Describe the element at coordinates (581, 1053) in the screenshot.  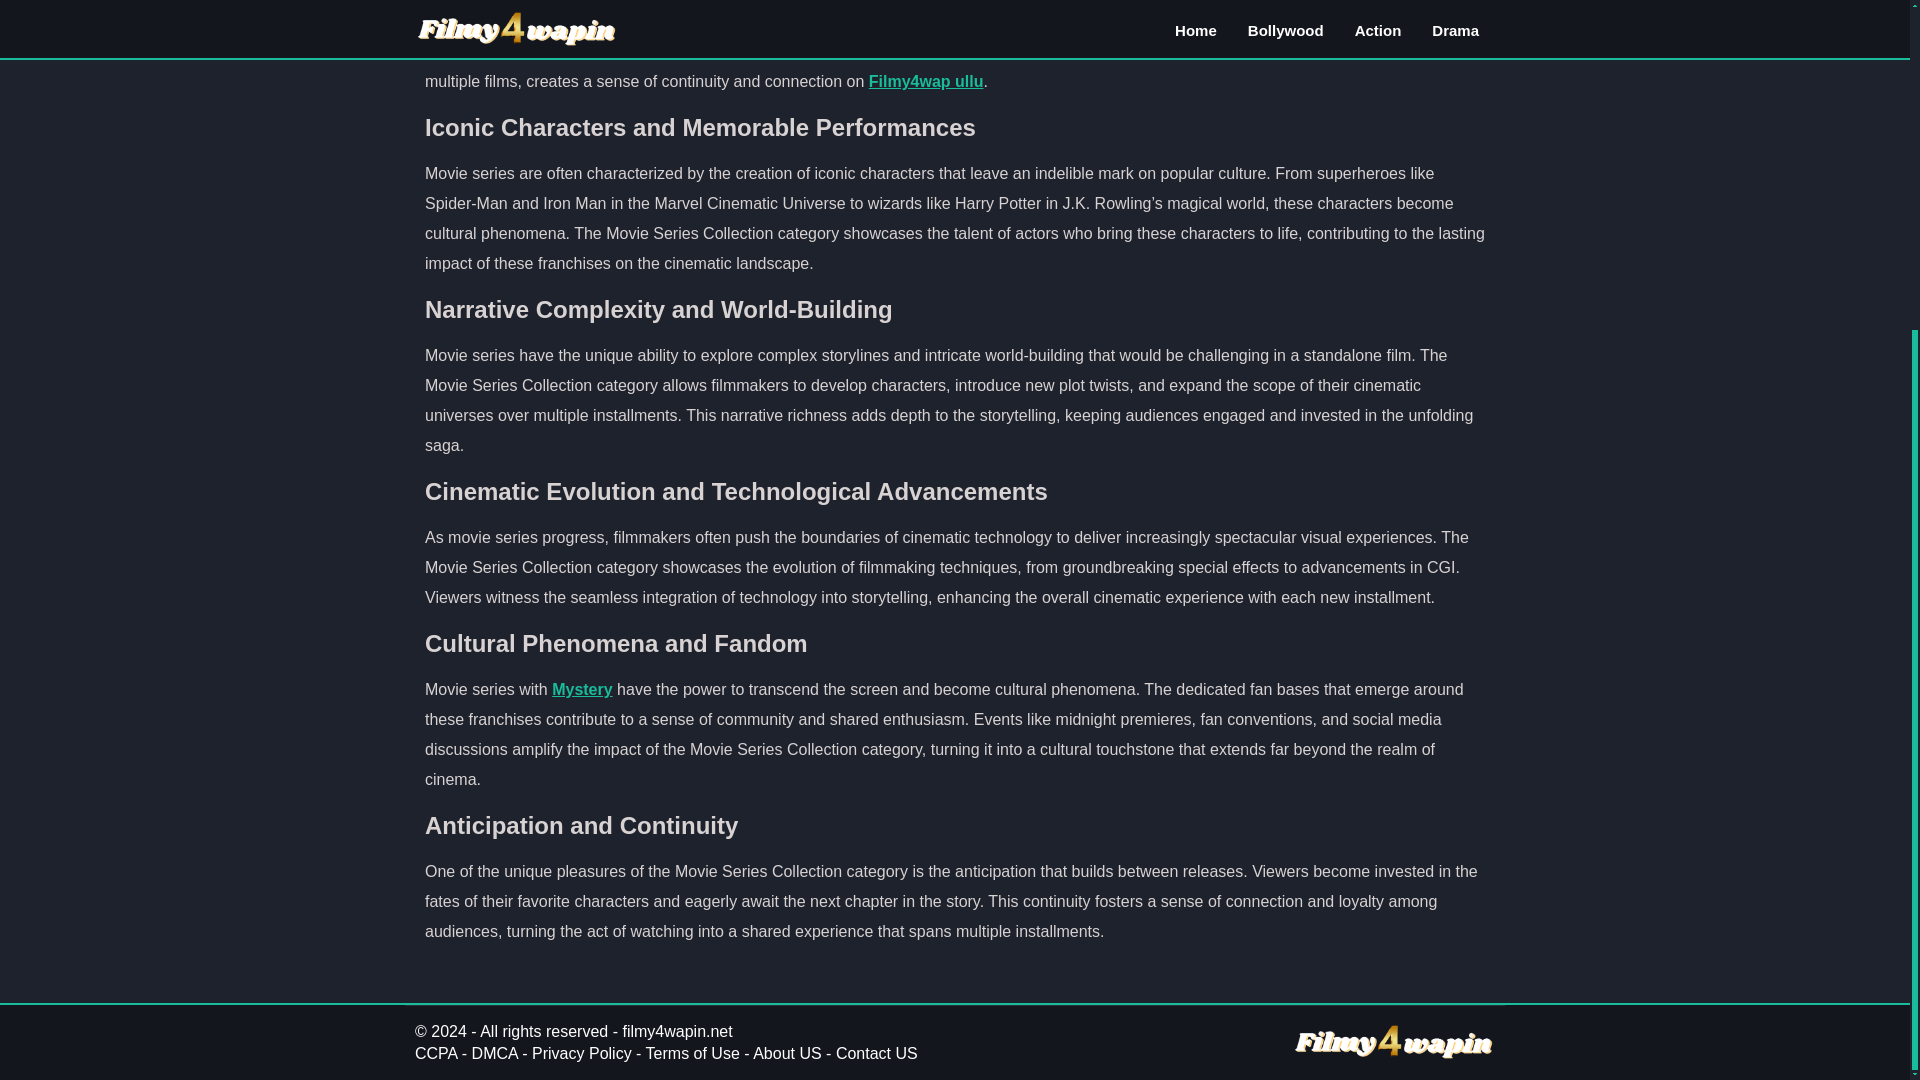
I see `Privacy Policy` at that location.